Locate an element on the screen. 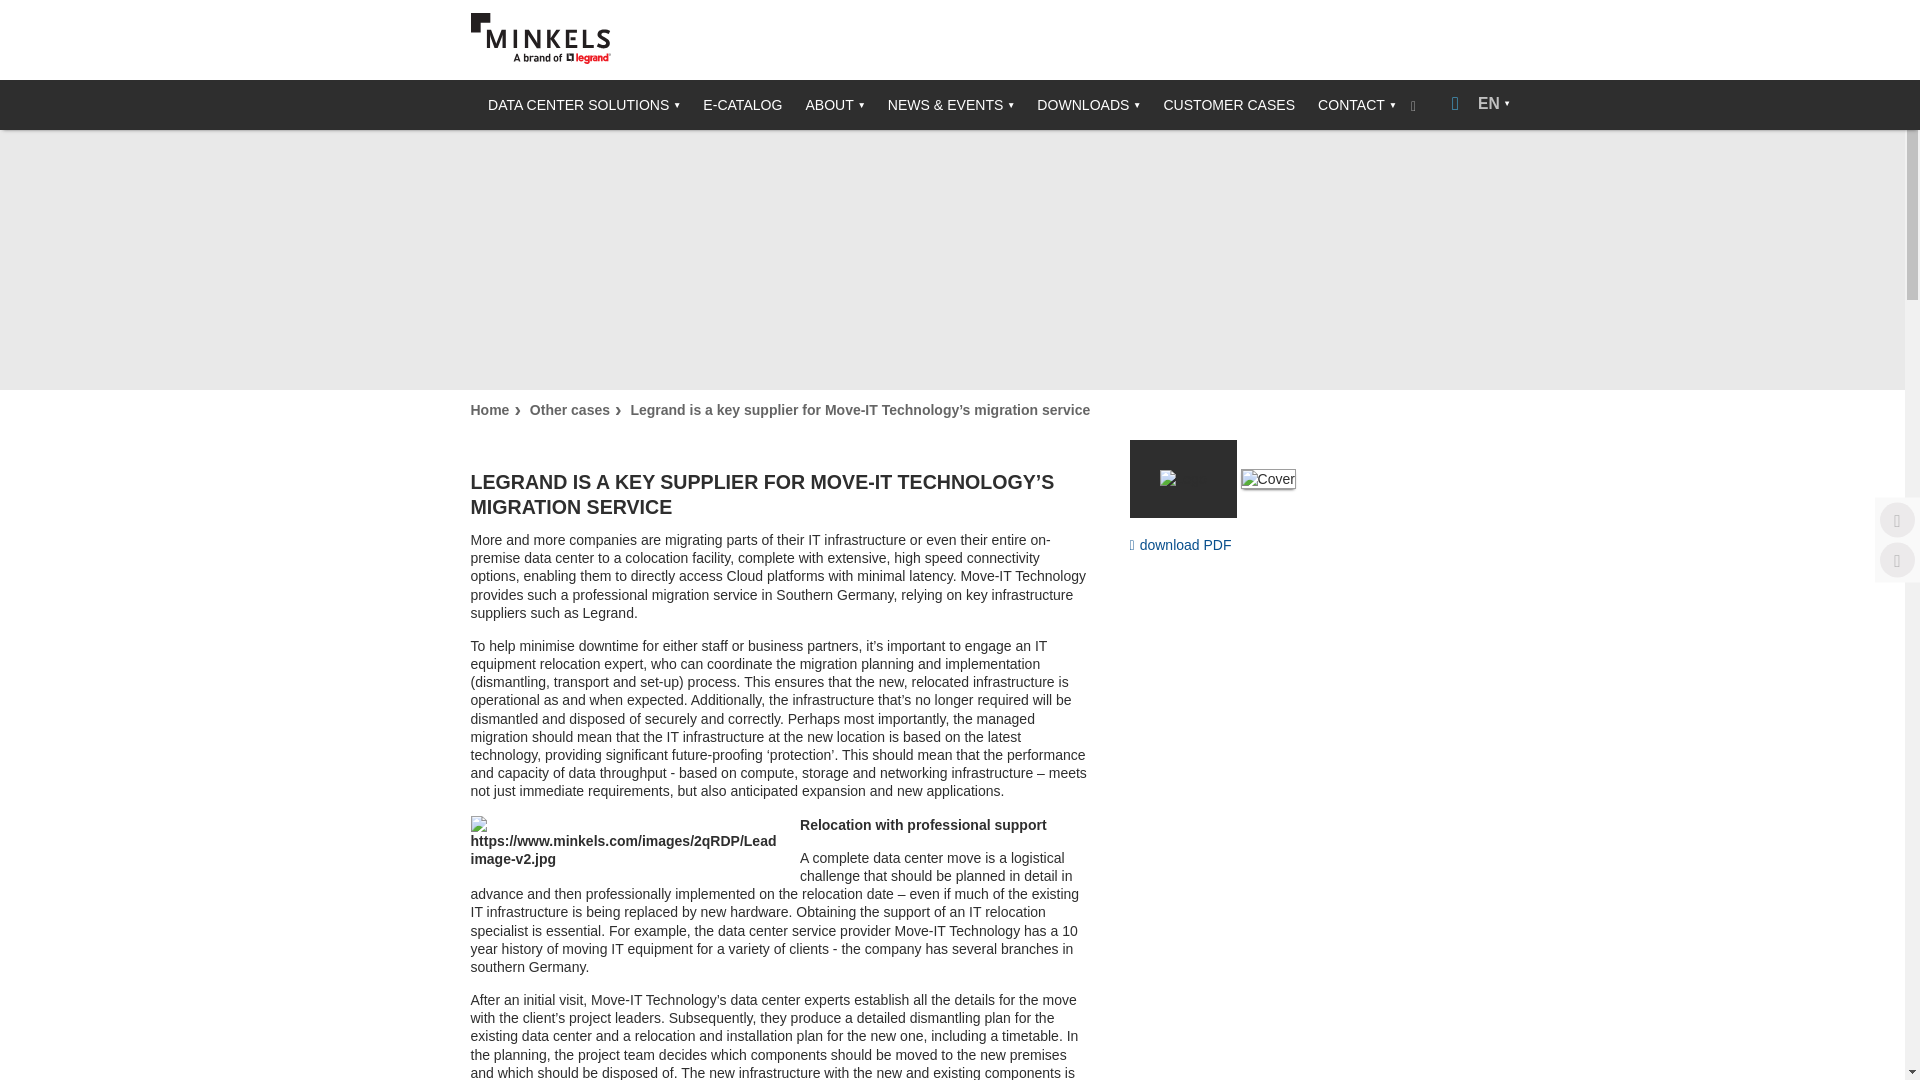 This screenshot has width=1920, height=1080. DOWNLOADS is located at coordinates (1080, 104).